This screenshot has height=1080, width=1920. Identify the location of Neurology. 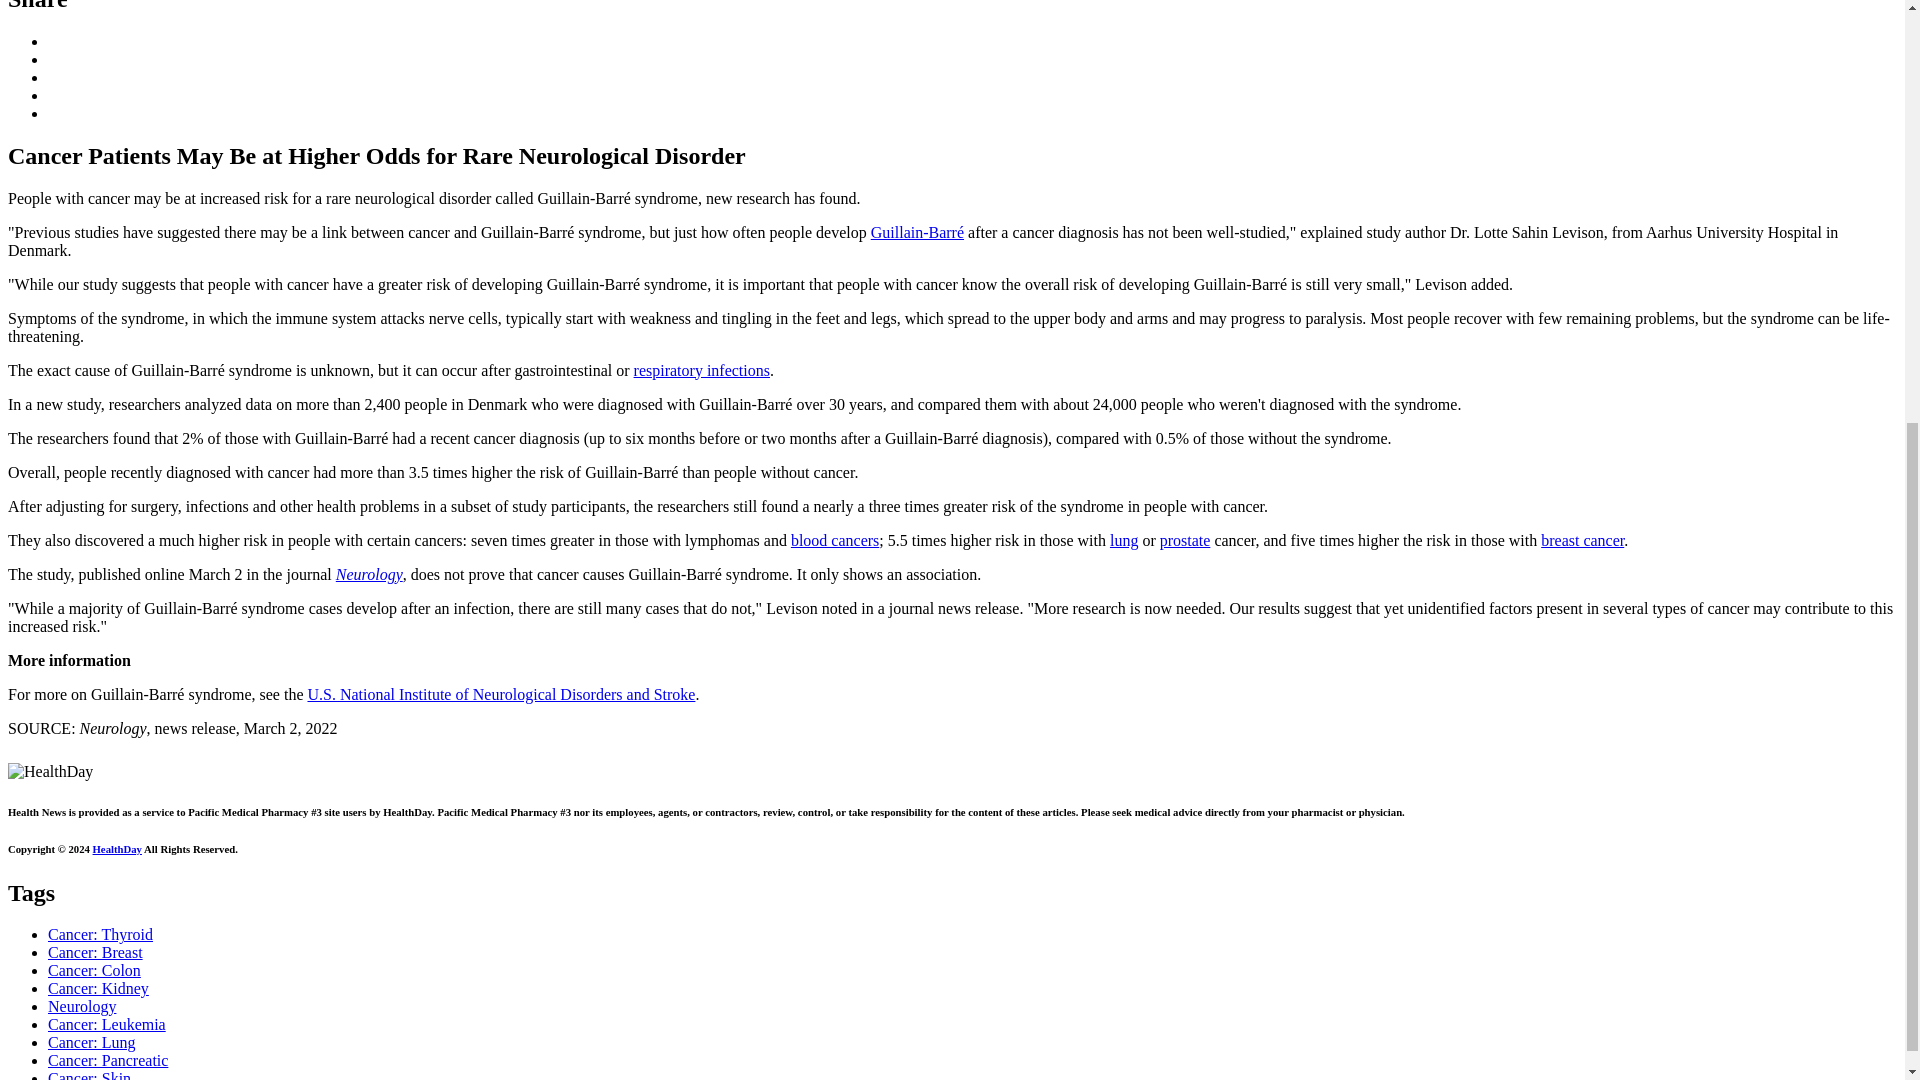
(82, 1006).